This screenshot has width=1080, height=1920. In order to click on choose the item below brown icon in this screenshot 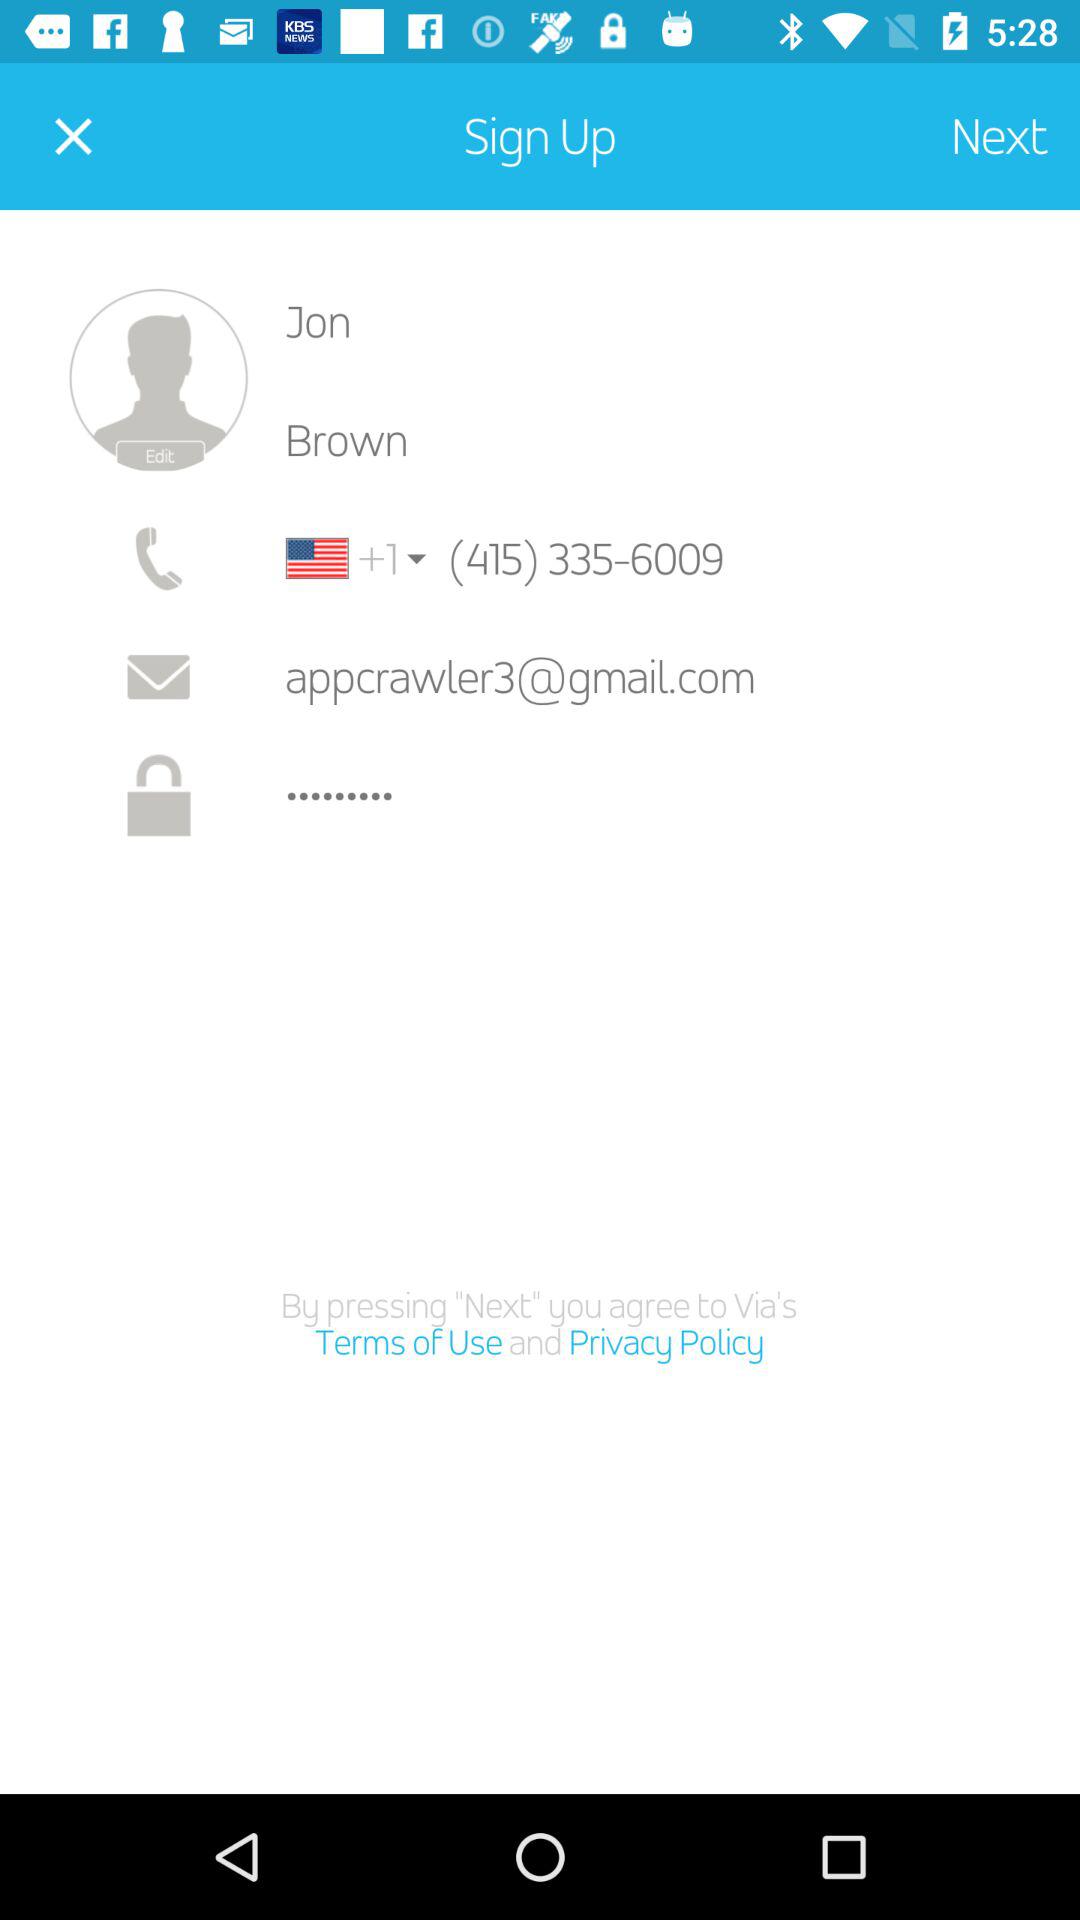, I will do `click(342, 558)`.